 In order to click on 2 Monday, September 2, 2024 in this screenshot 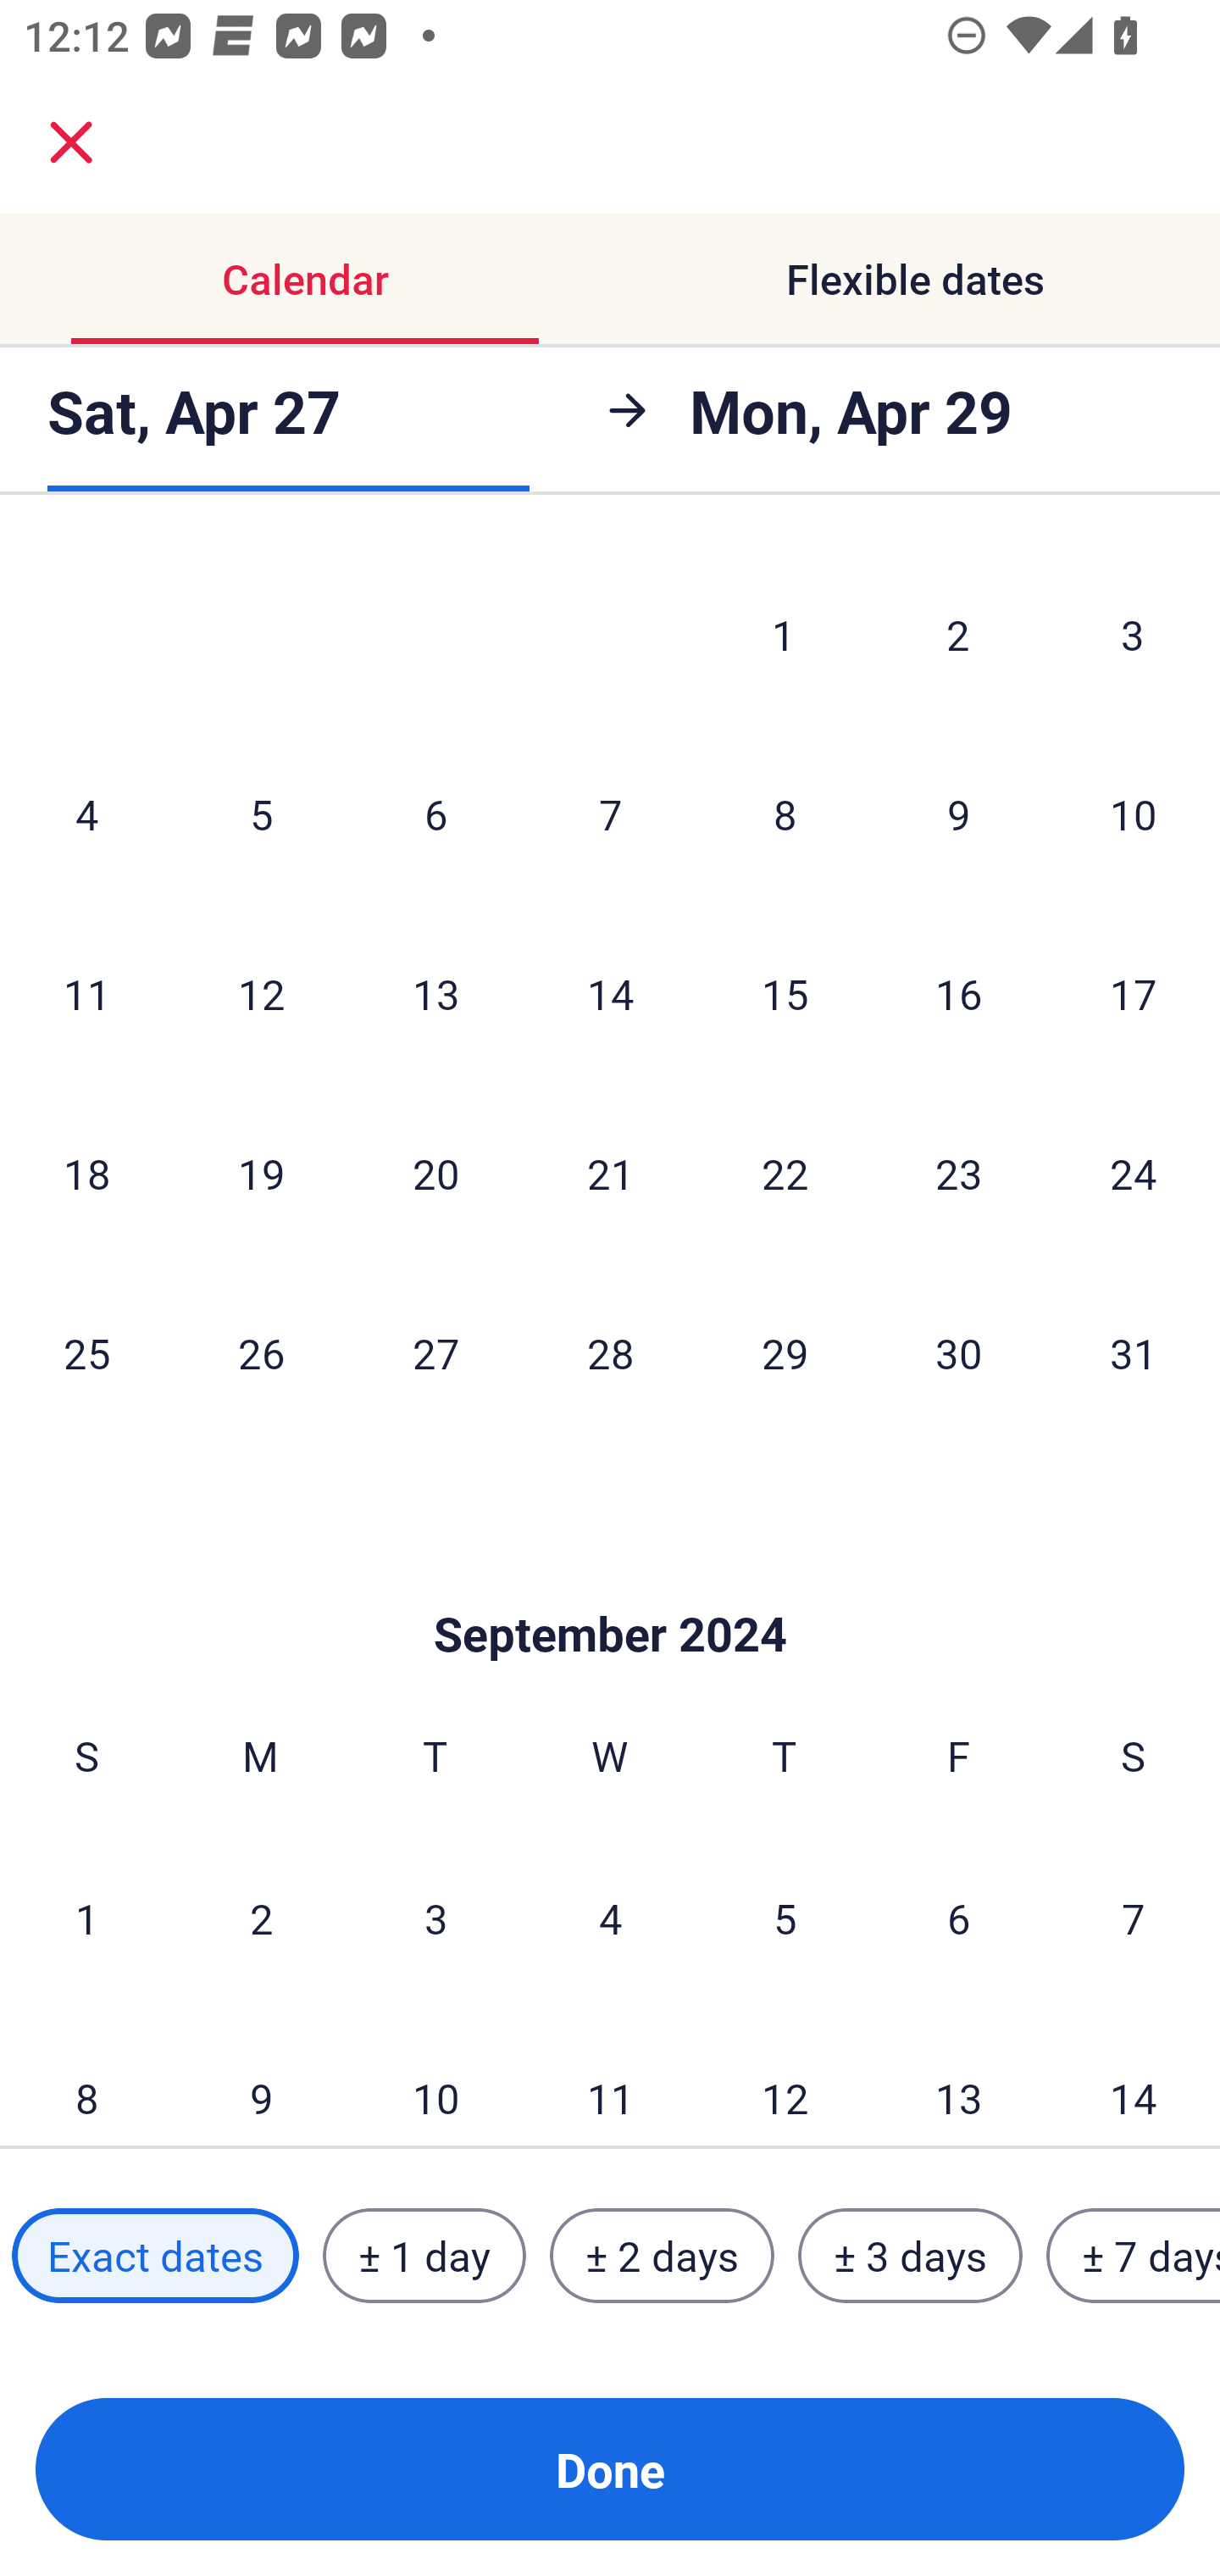, I will do `click(261, 1918)`.